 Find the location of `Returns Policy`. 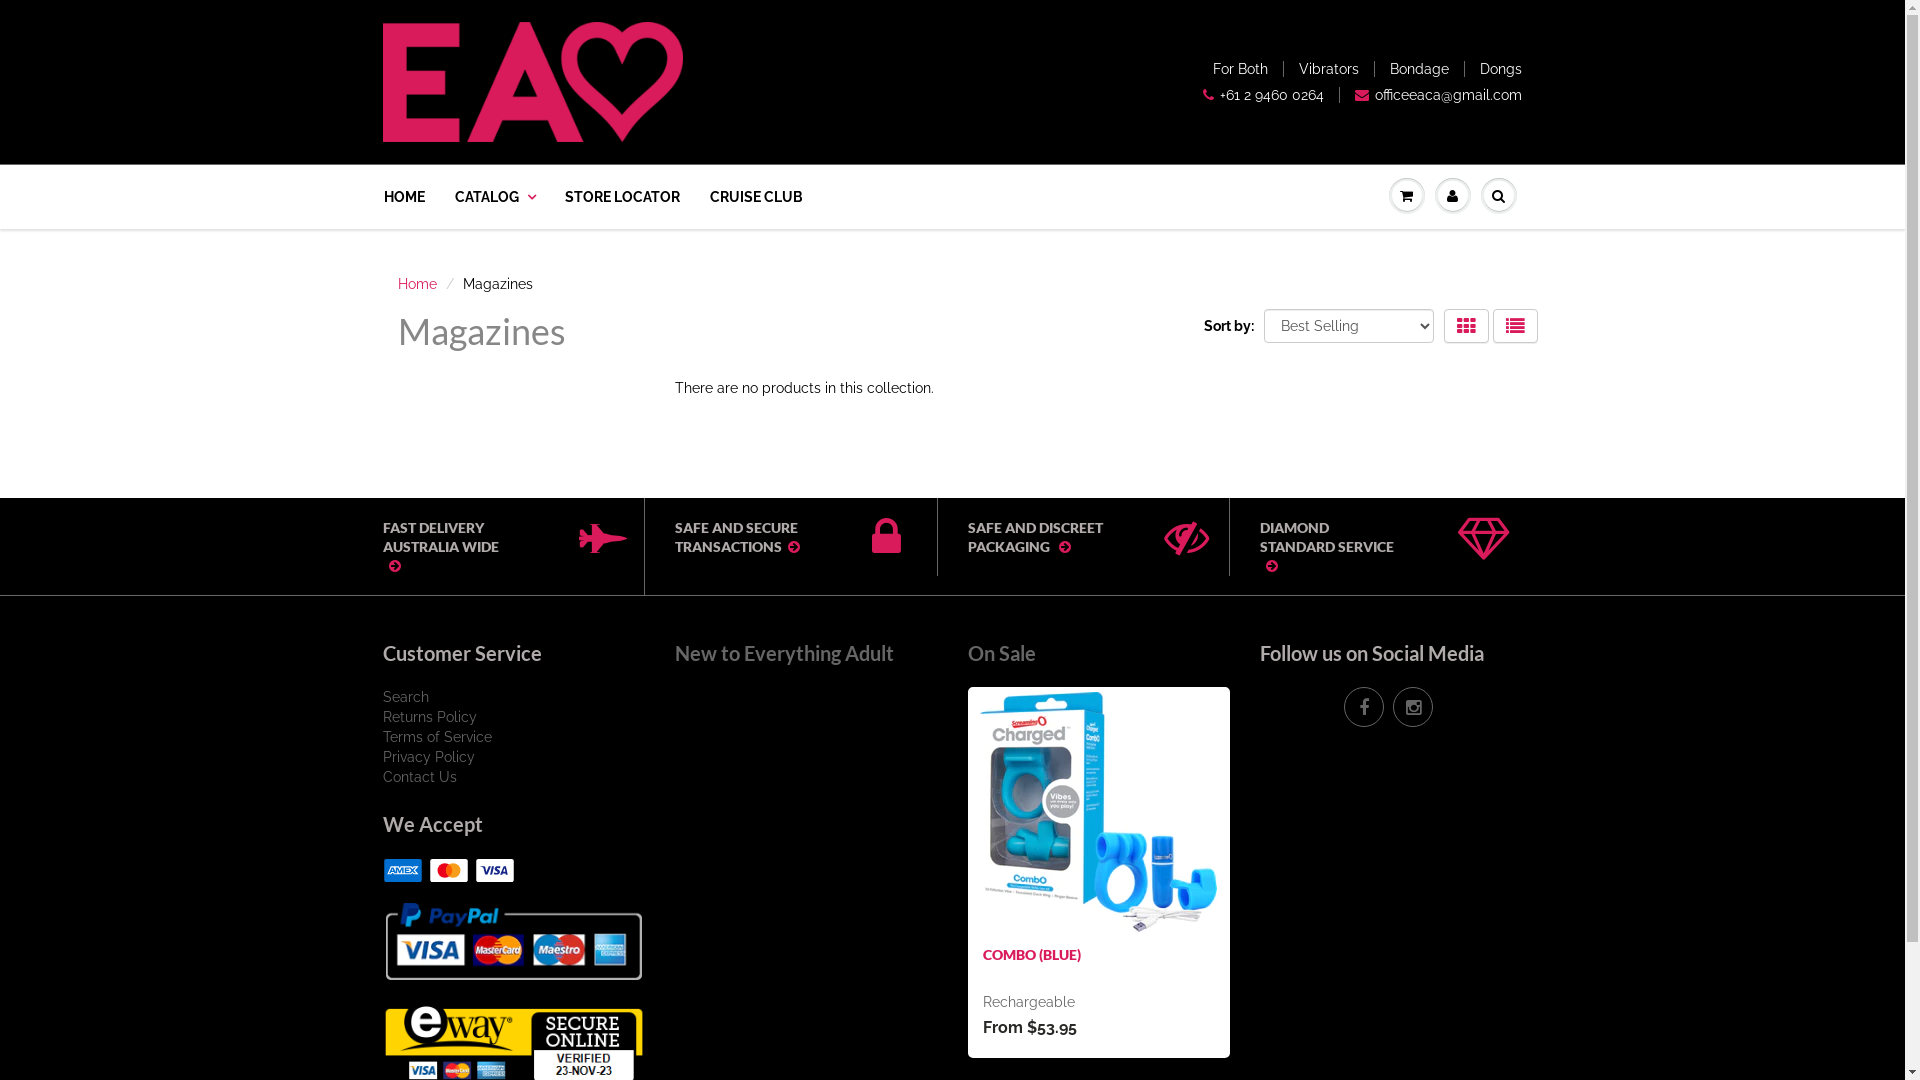

Returns Policy is located at coordinates (429, 717).